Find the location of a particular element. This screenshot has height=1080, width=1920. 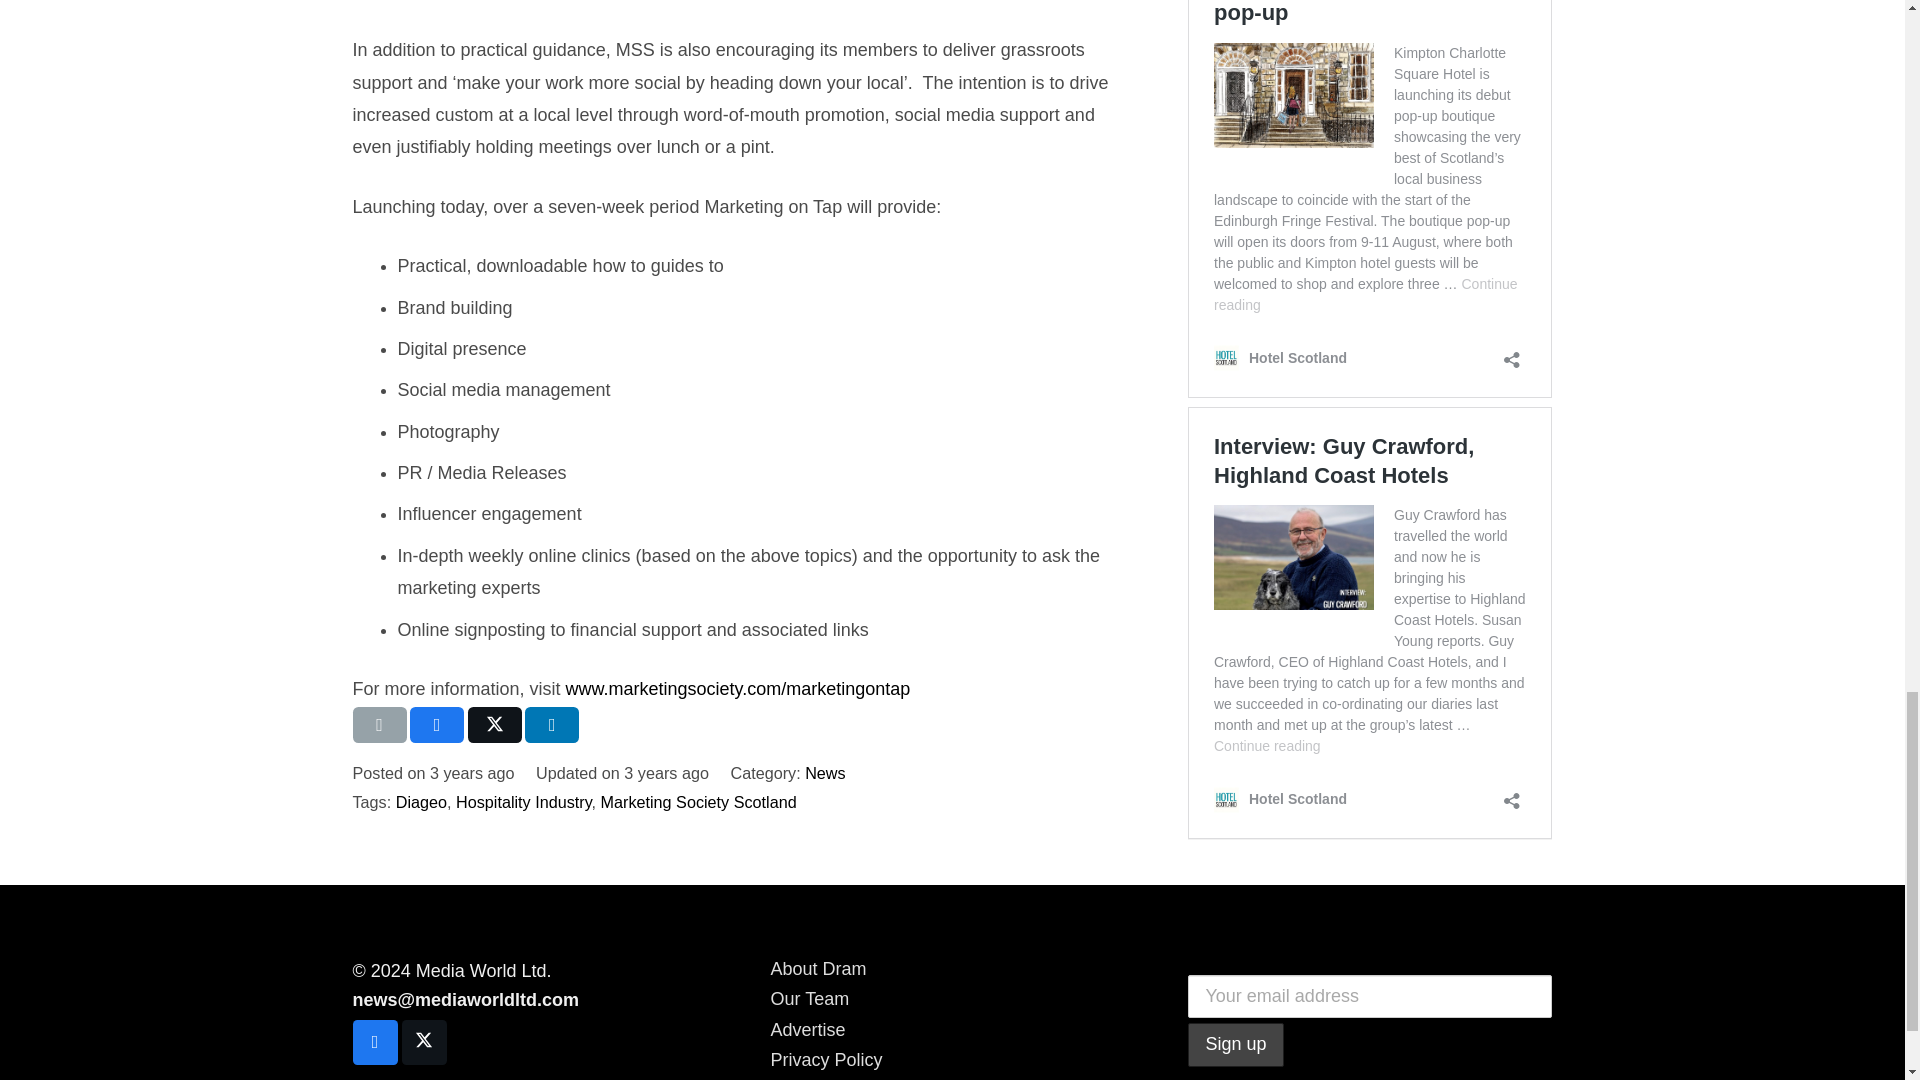

Sign up is located at coordinates (1235, 1044).